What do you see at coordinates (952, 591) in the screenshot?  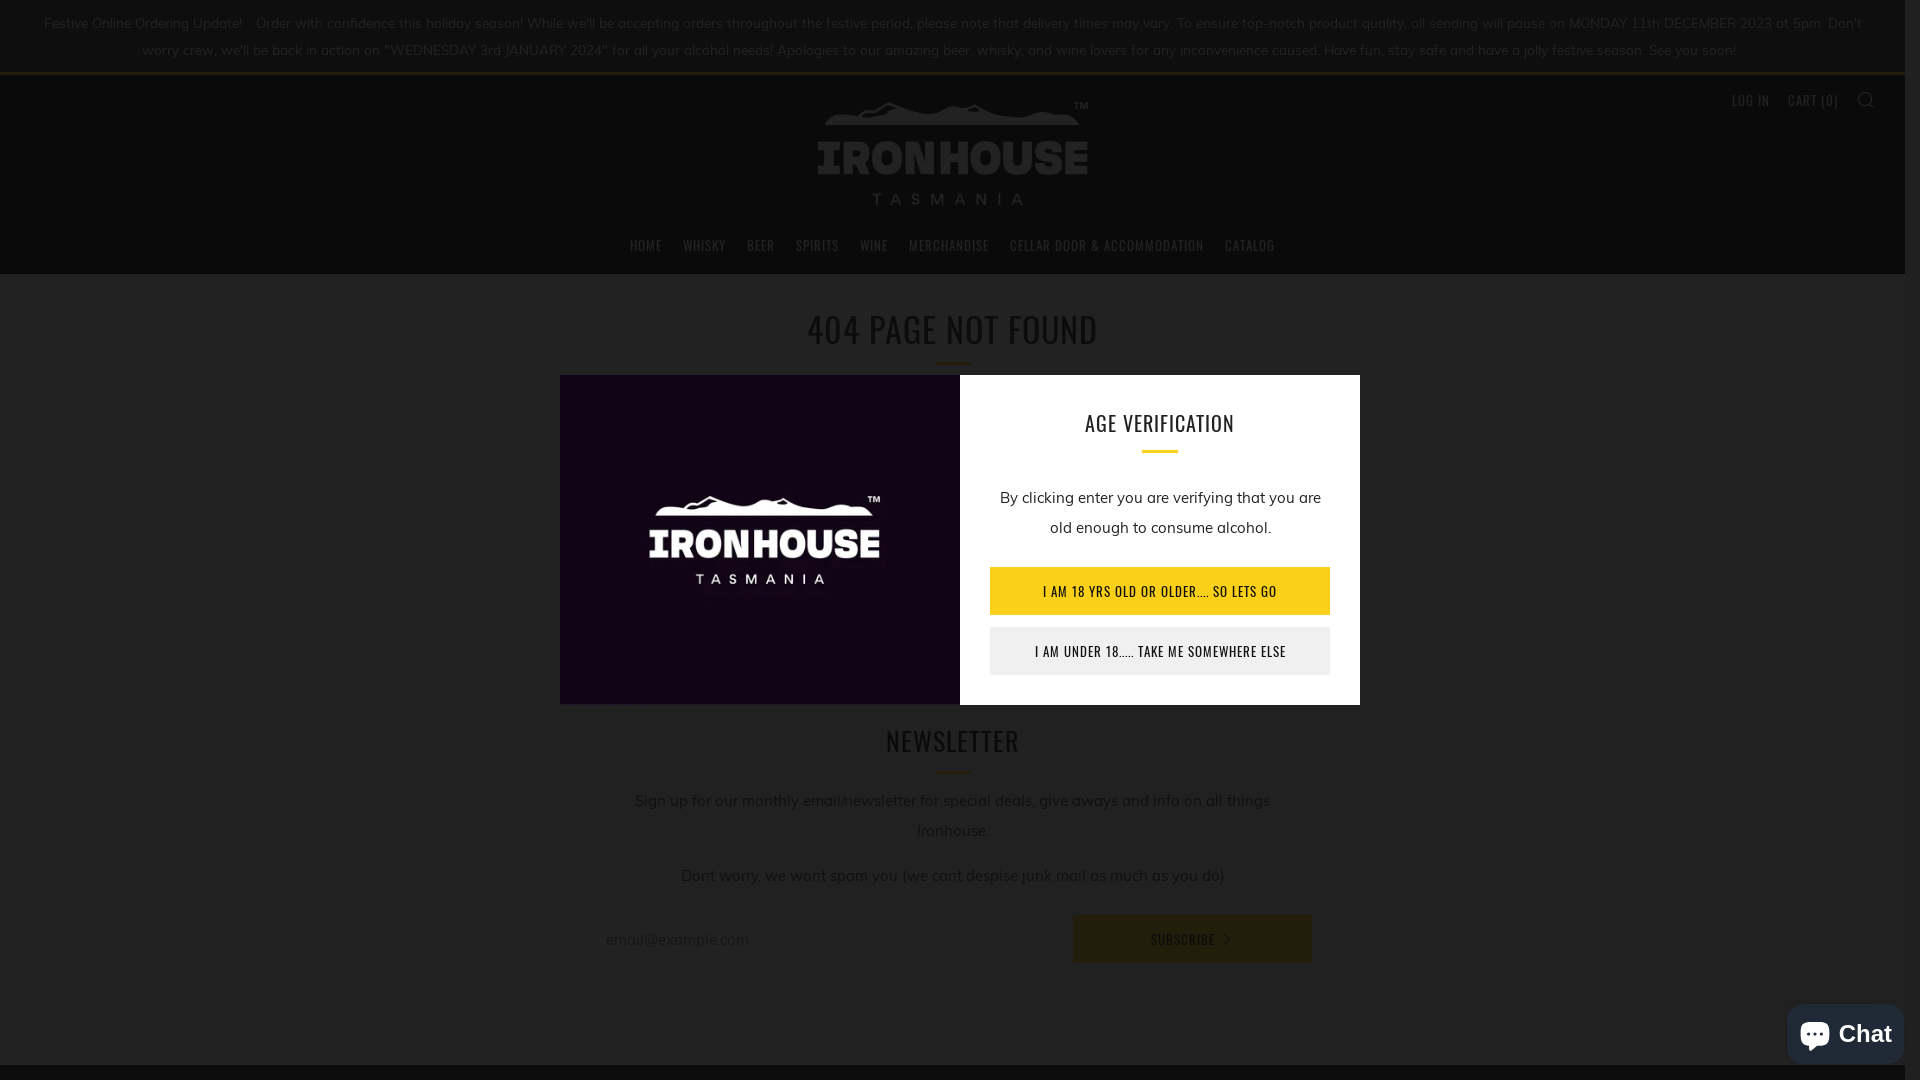 I see `CONTINUE SHOPPING` at bounding box center [952, 591].